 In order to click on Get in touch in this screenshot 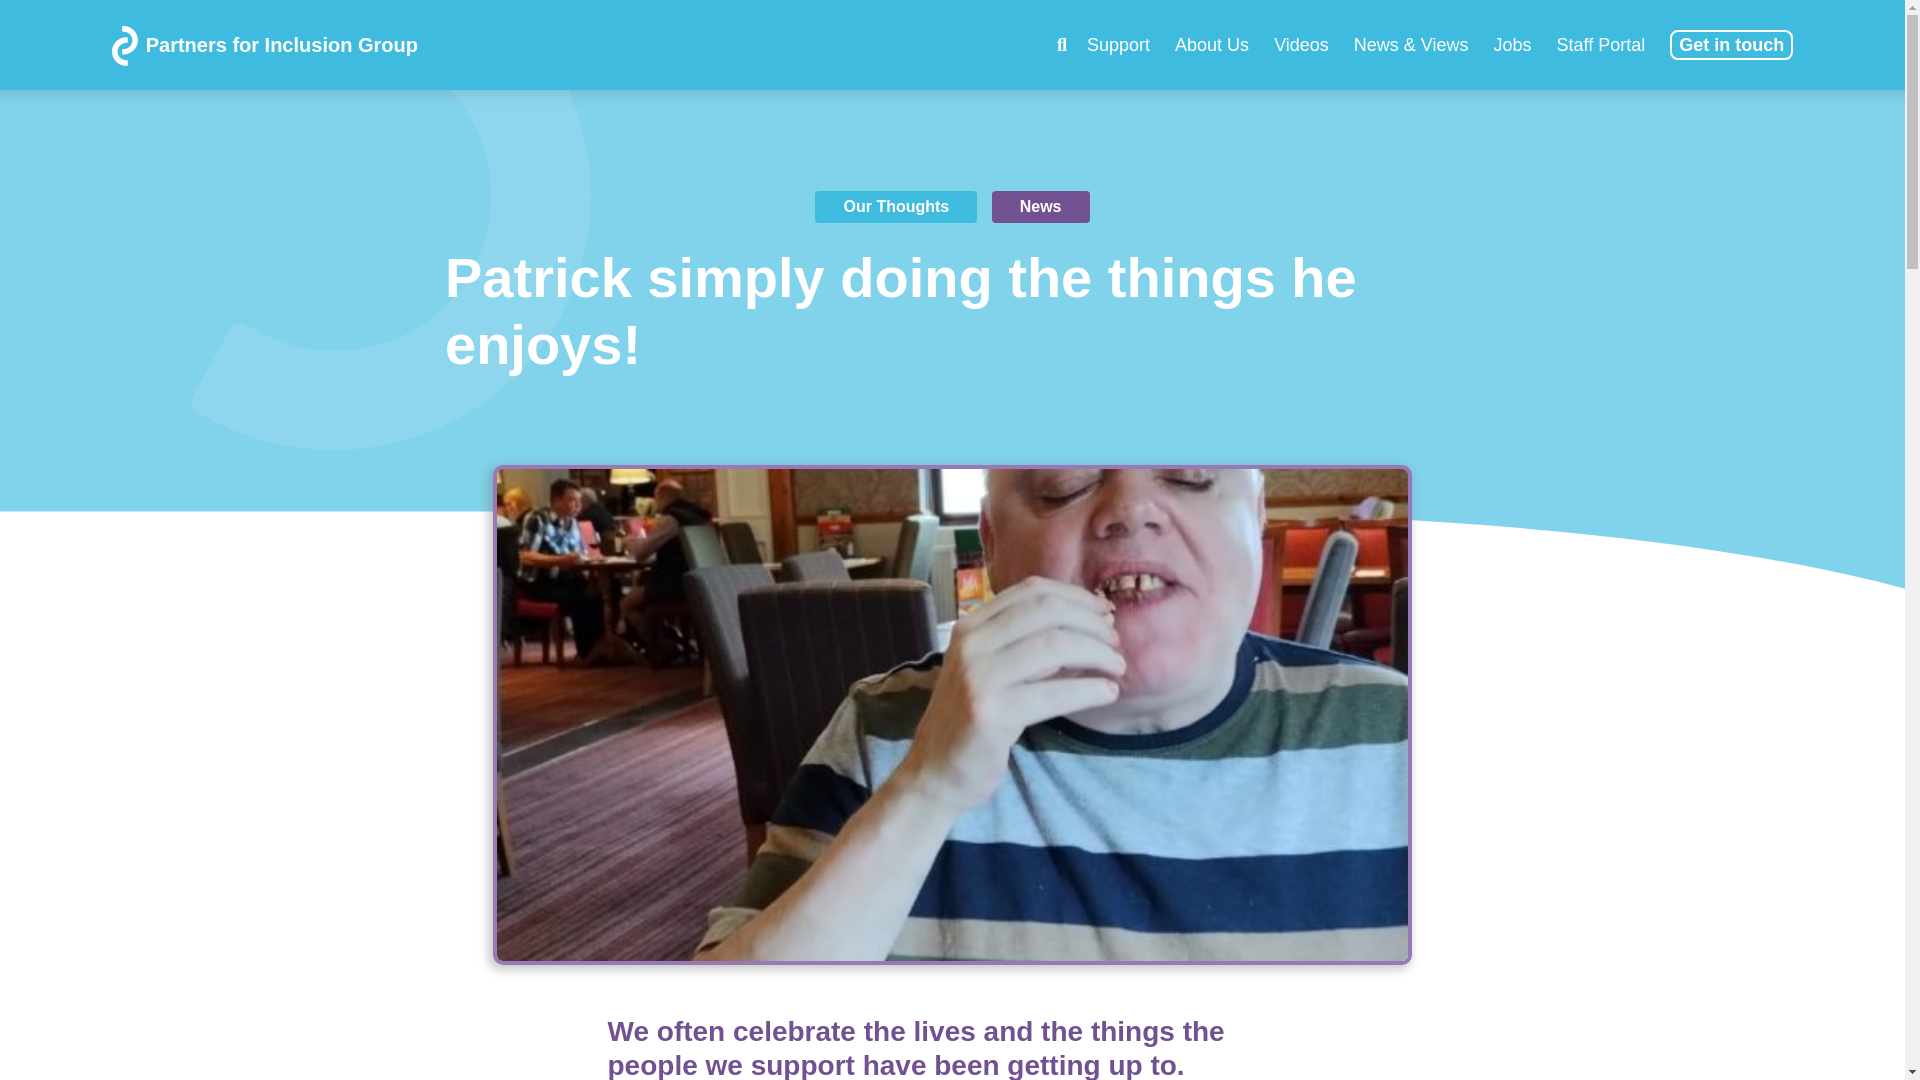, I will do `click(1732, 45)`.